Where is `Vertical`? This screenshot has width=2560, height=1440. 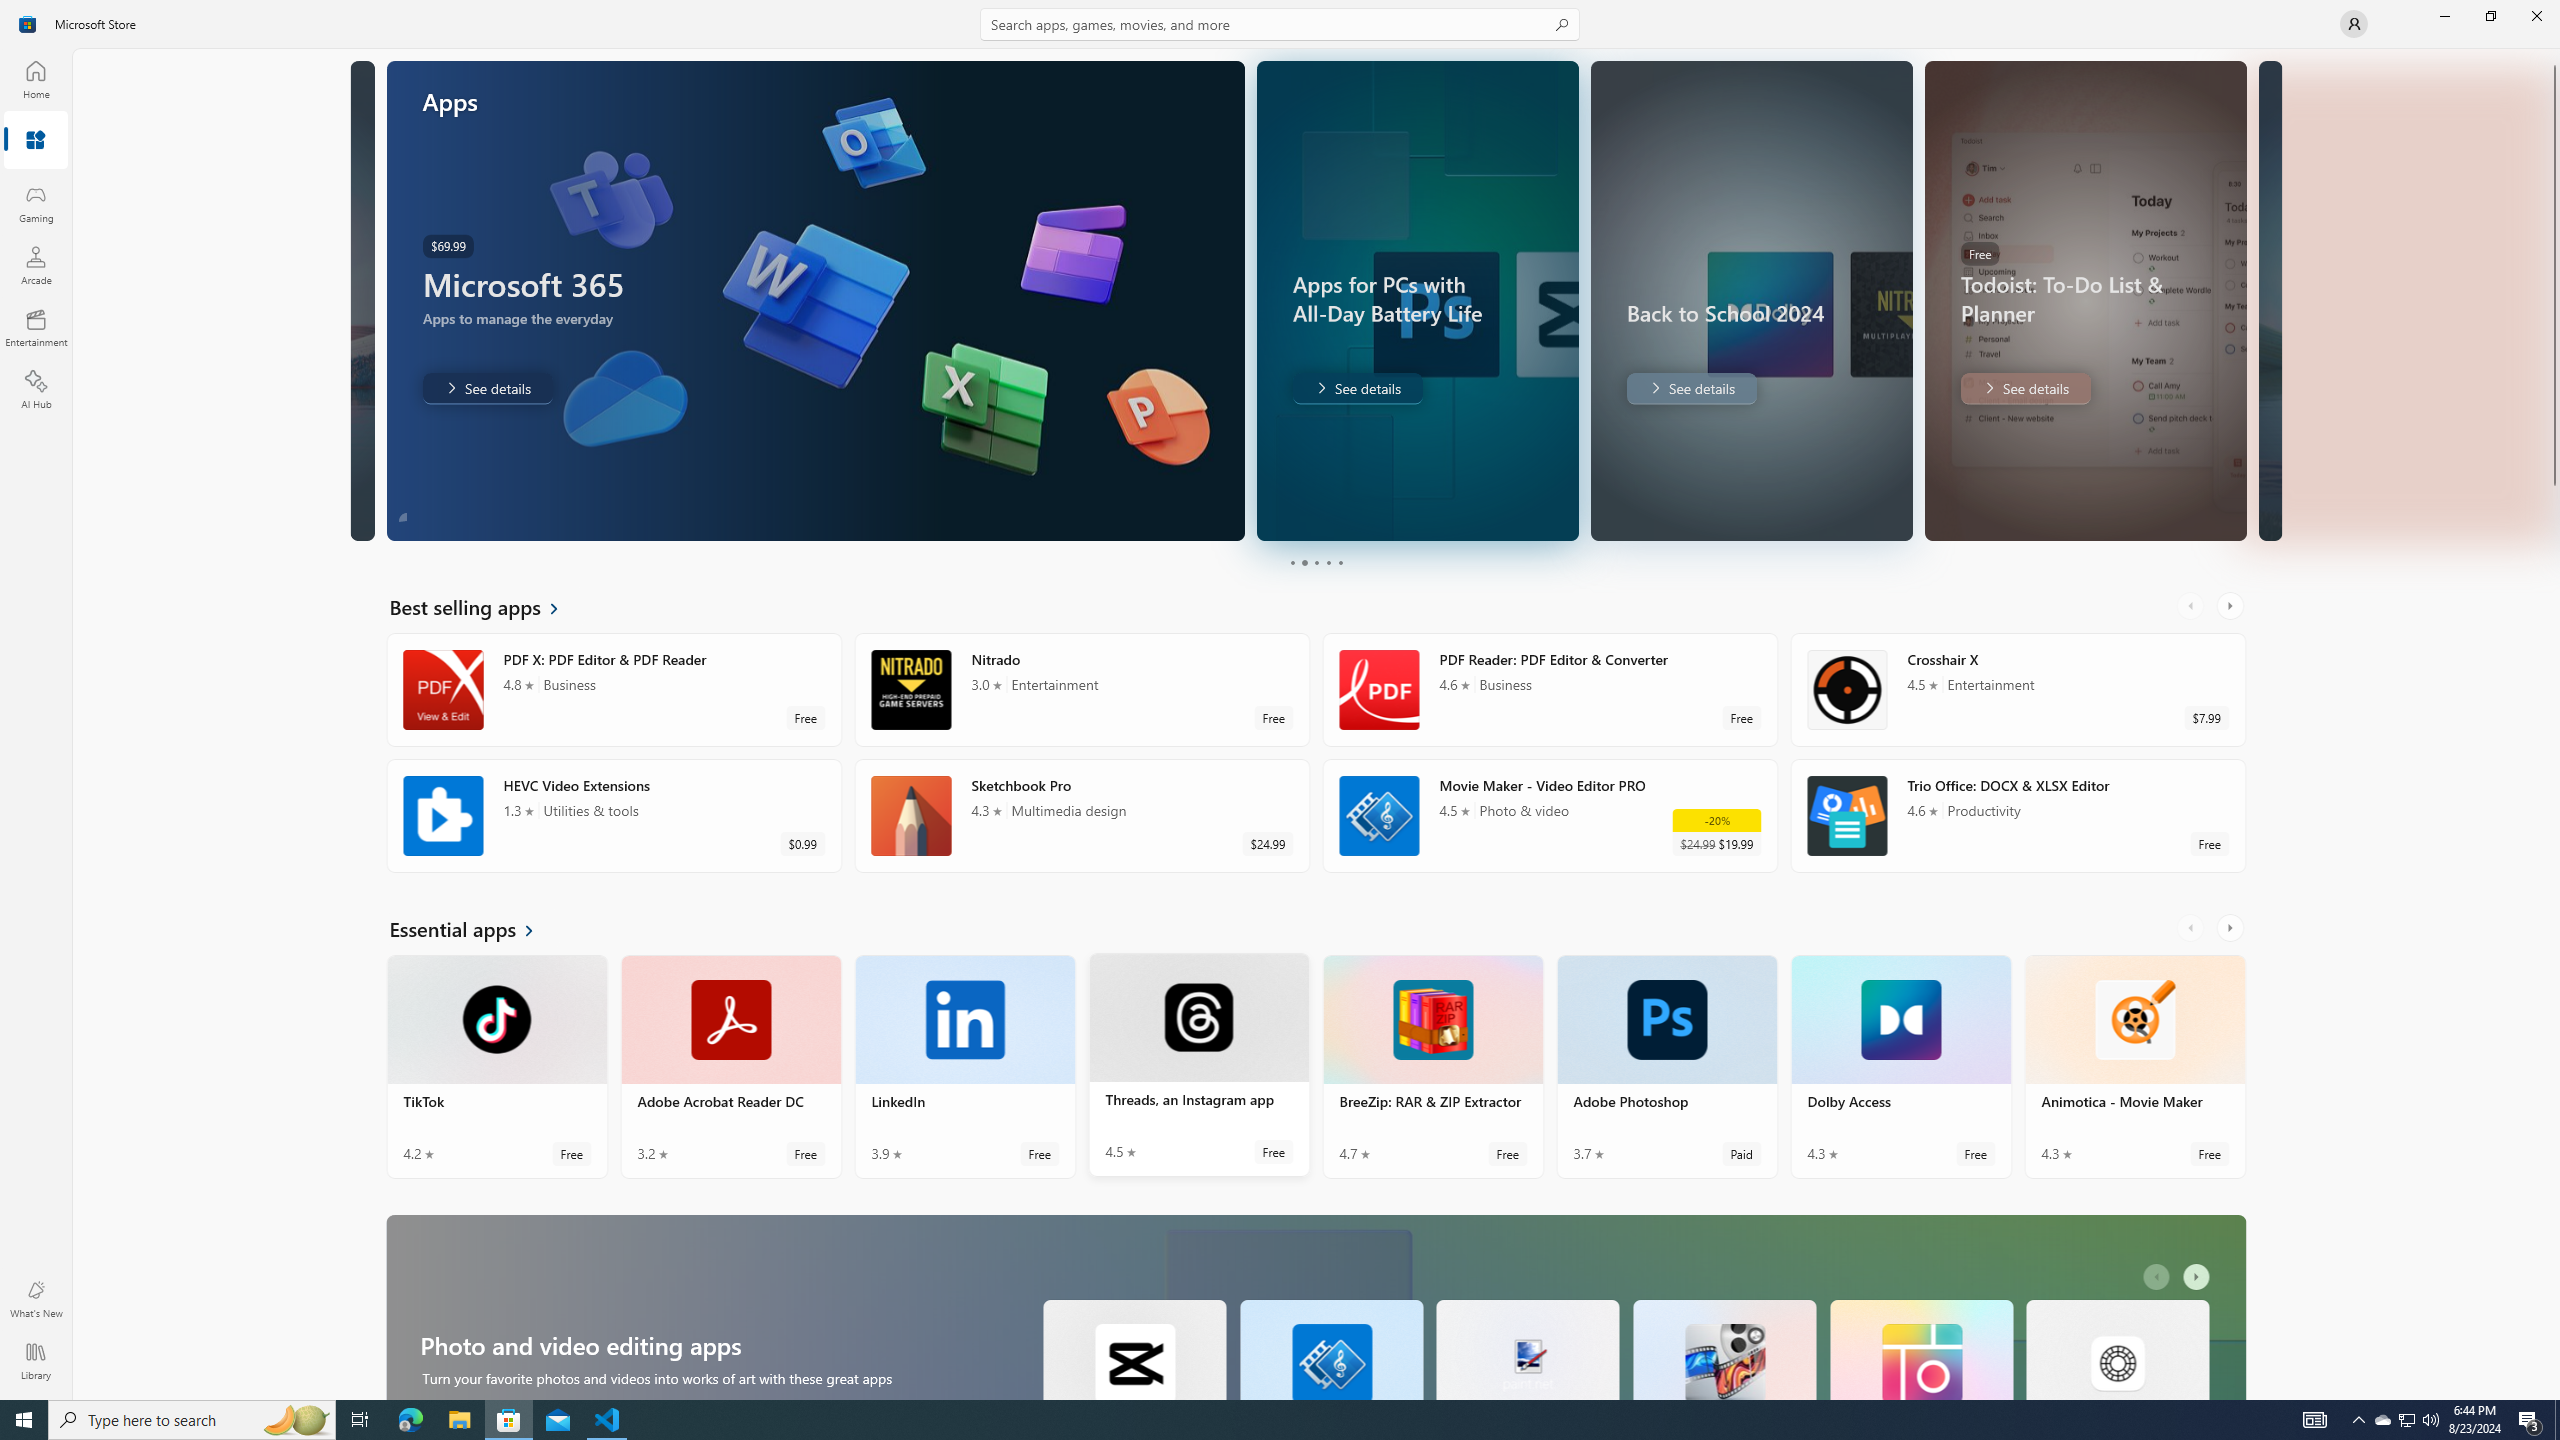 Vertical is located at coordinates (2554, 724).